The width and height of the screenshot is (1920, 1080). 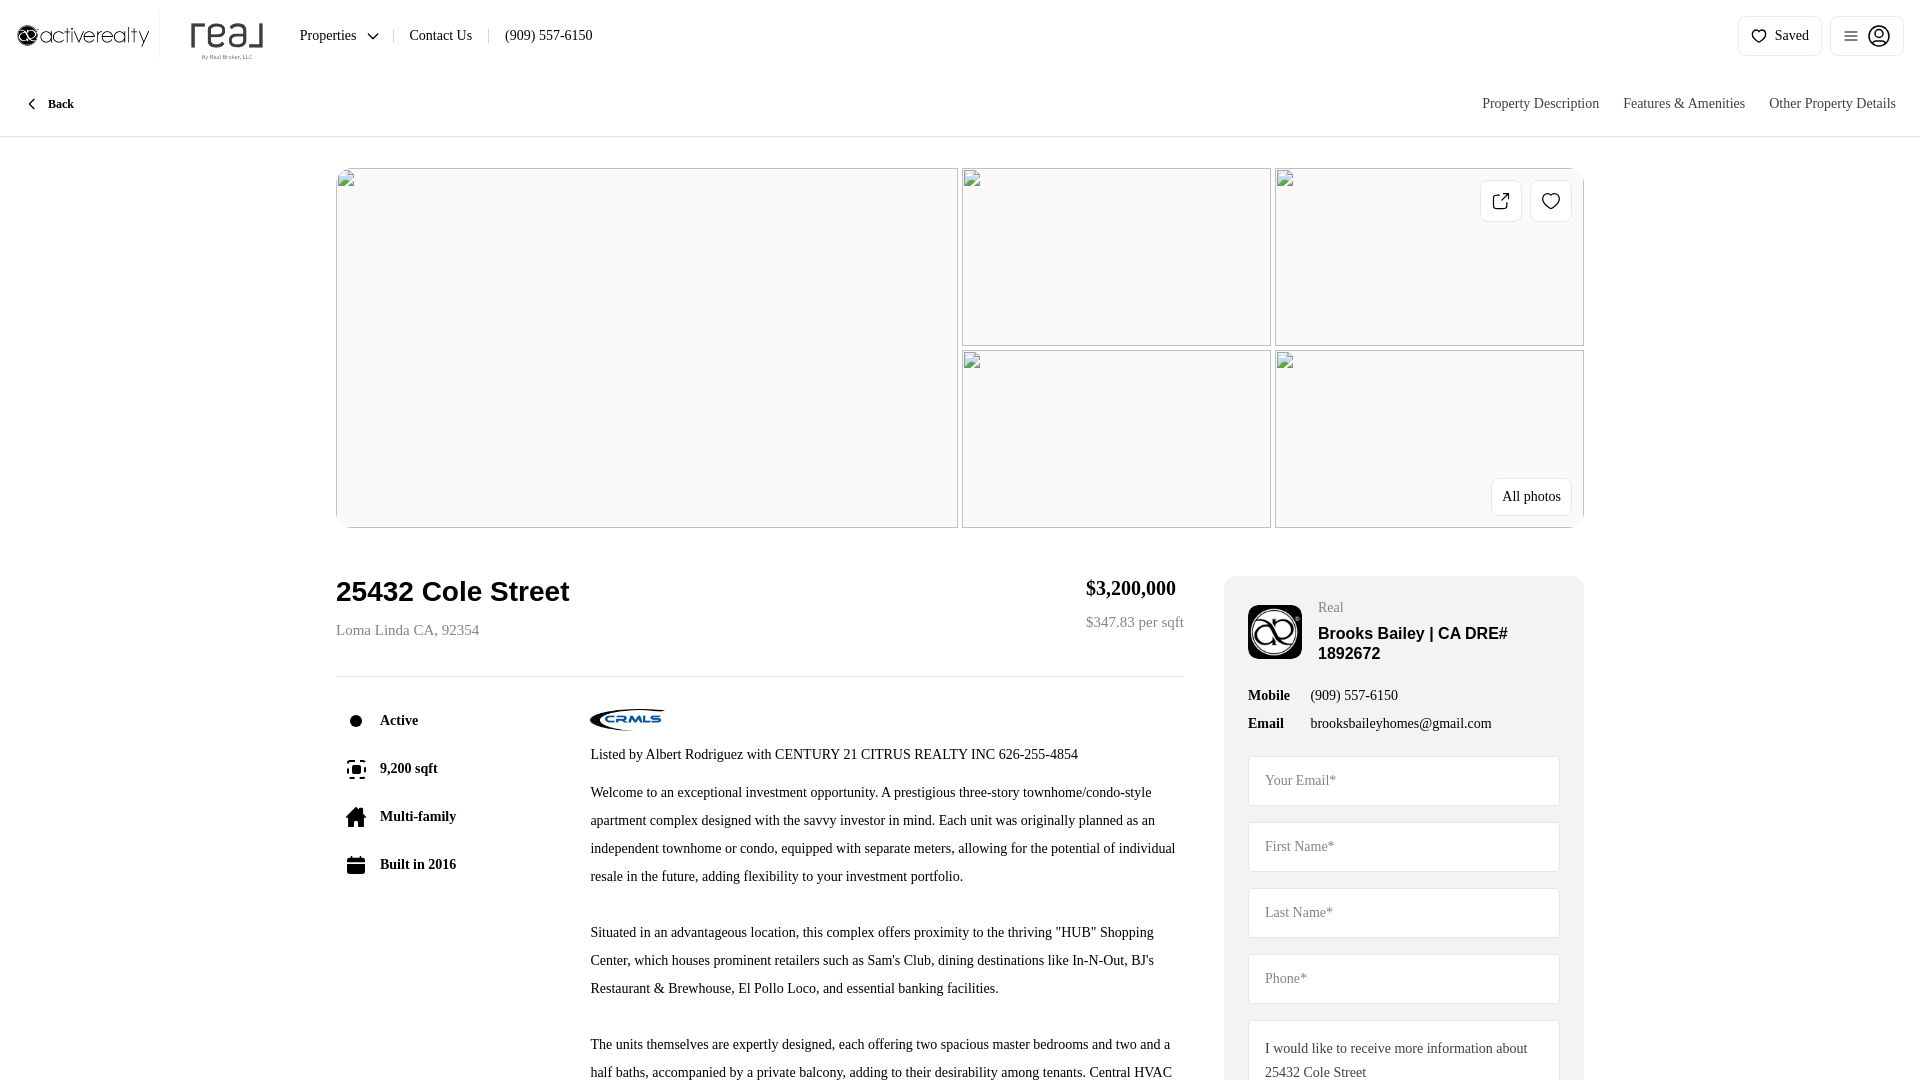 I want to click on Saved, so click(x=1780, y=36).